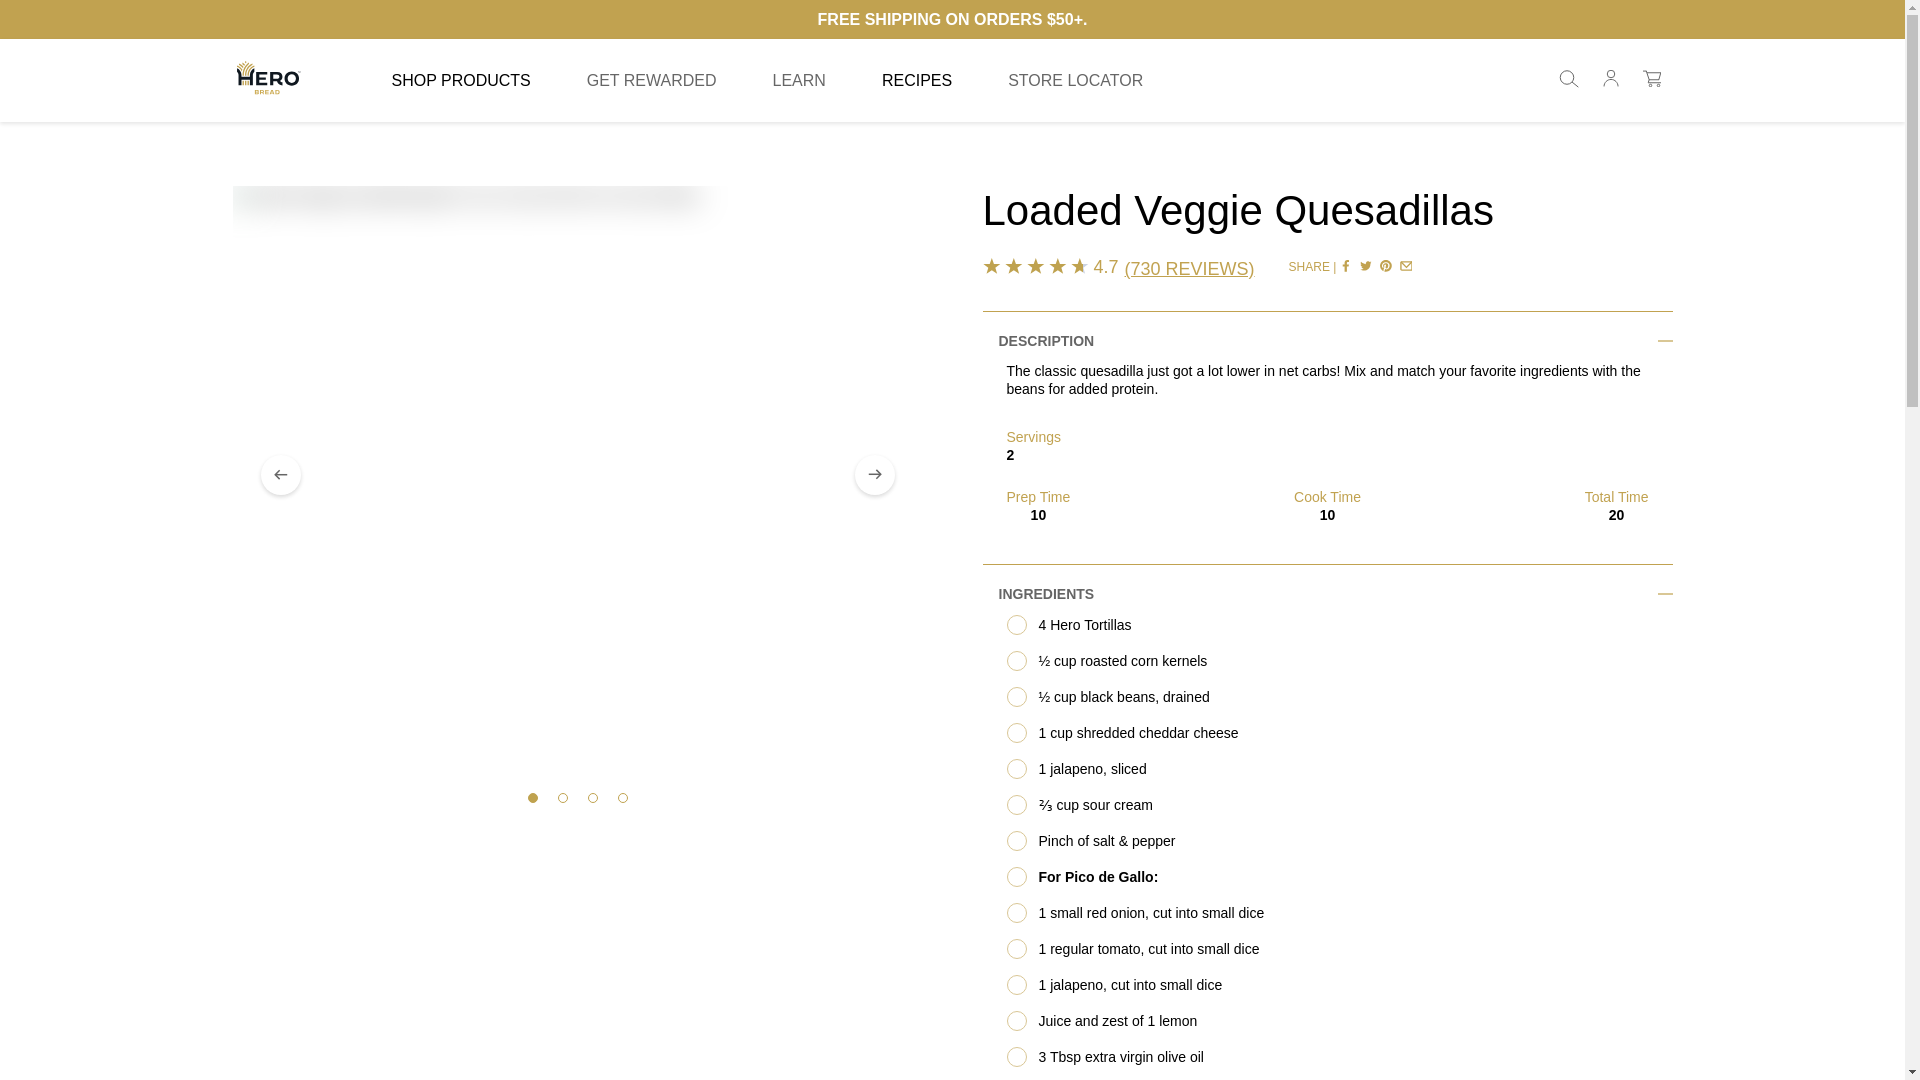 Image resolution: width=1920 pixels, height=1080 pixels. What do you see at coordinates (1016, 1020) in the screenshot?
I see `11` at bounding box center [1016, 1020].